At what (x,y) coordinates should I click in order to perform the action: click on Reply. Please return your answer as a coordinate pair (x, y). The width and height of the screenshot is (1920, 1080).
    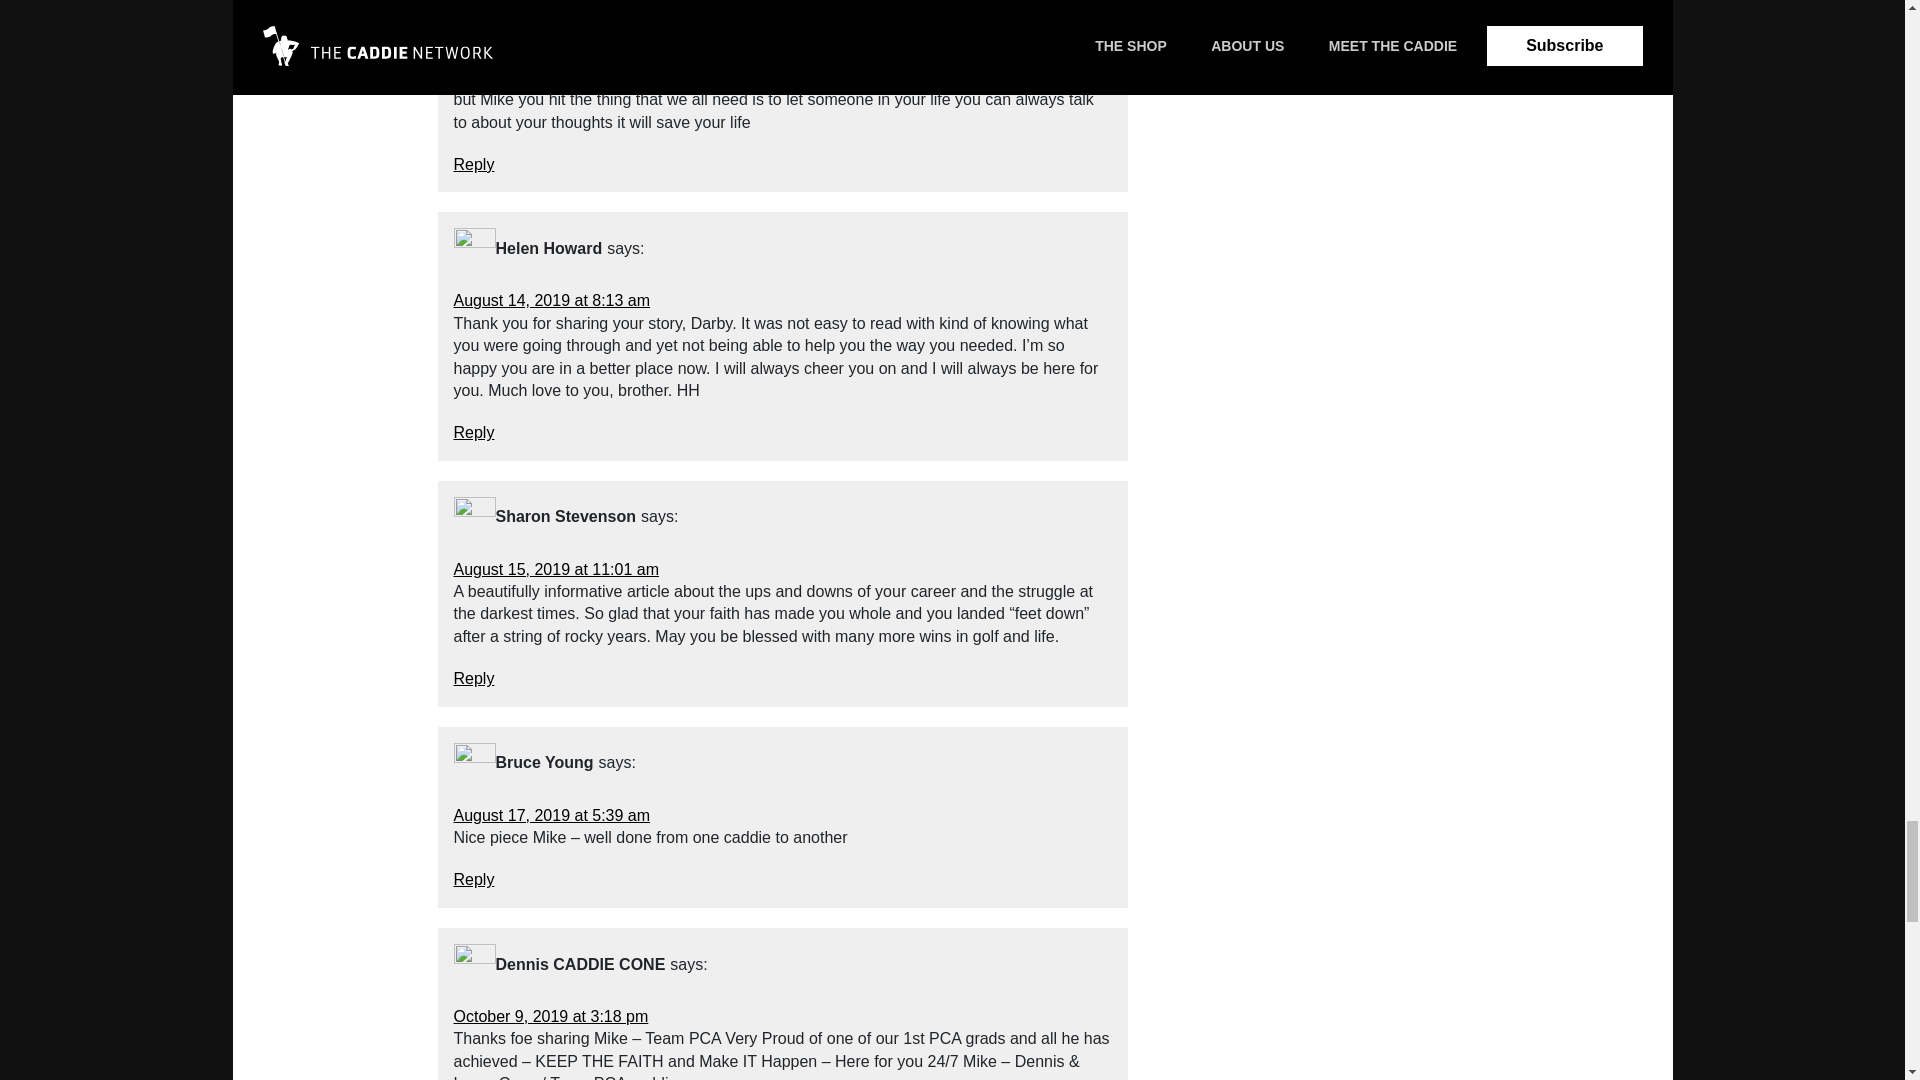
    Looking at the image, I should click on (474, 678).